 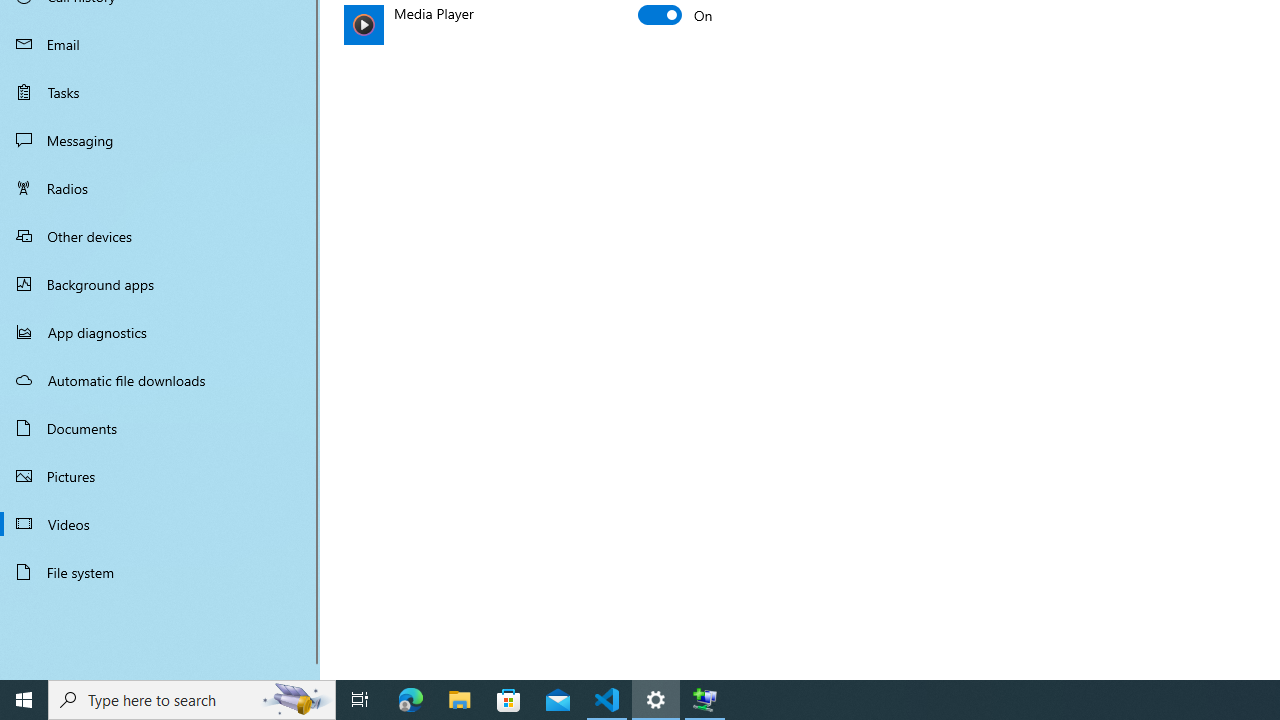 I want to click on App diagnostics, so click(x=160, y=332).